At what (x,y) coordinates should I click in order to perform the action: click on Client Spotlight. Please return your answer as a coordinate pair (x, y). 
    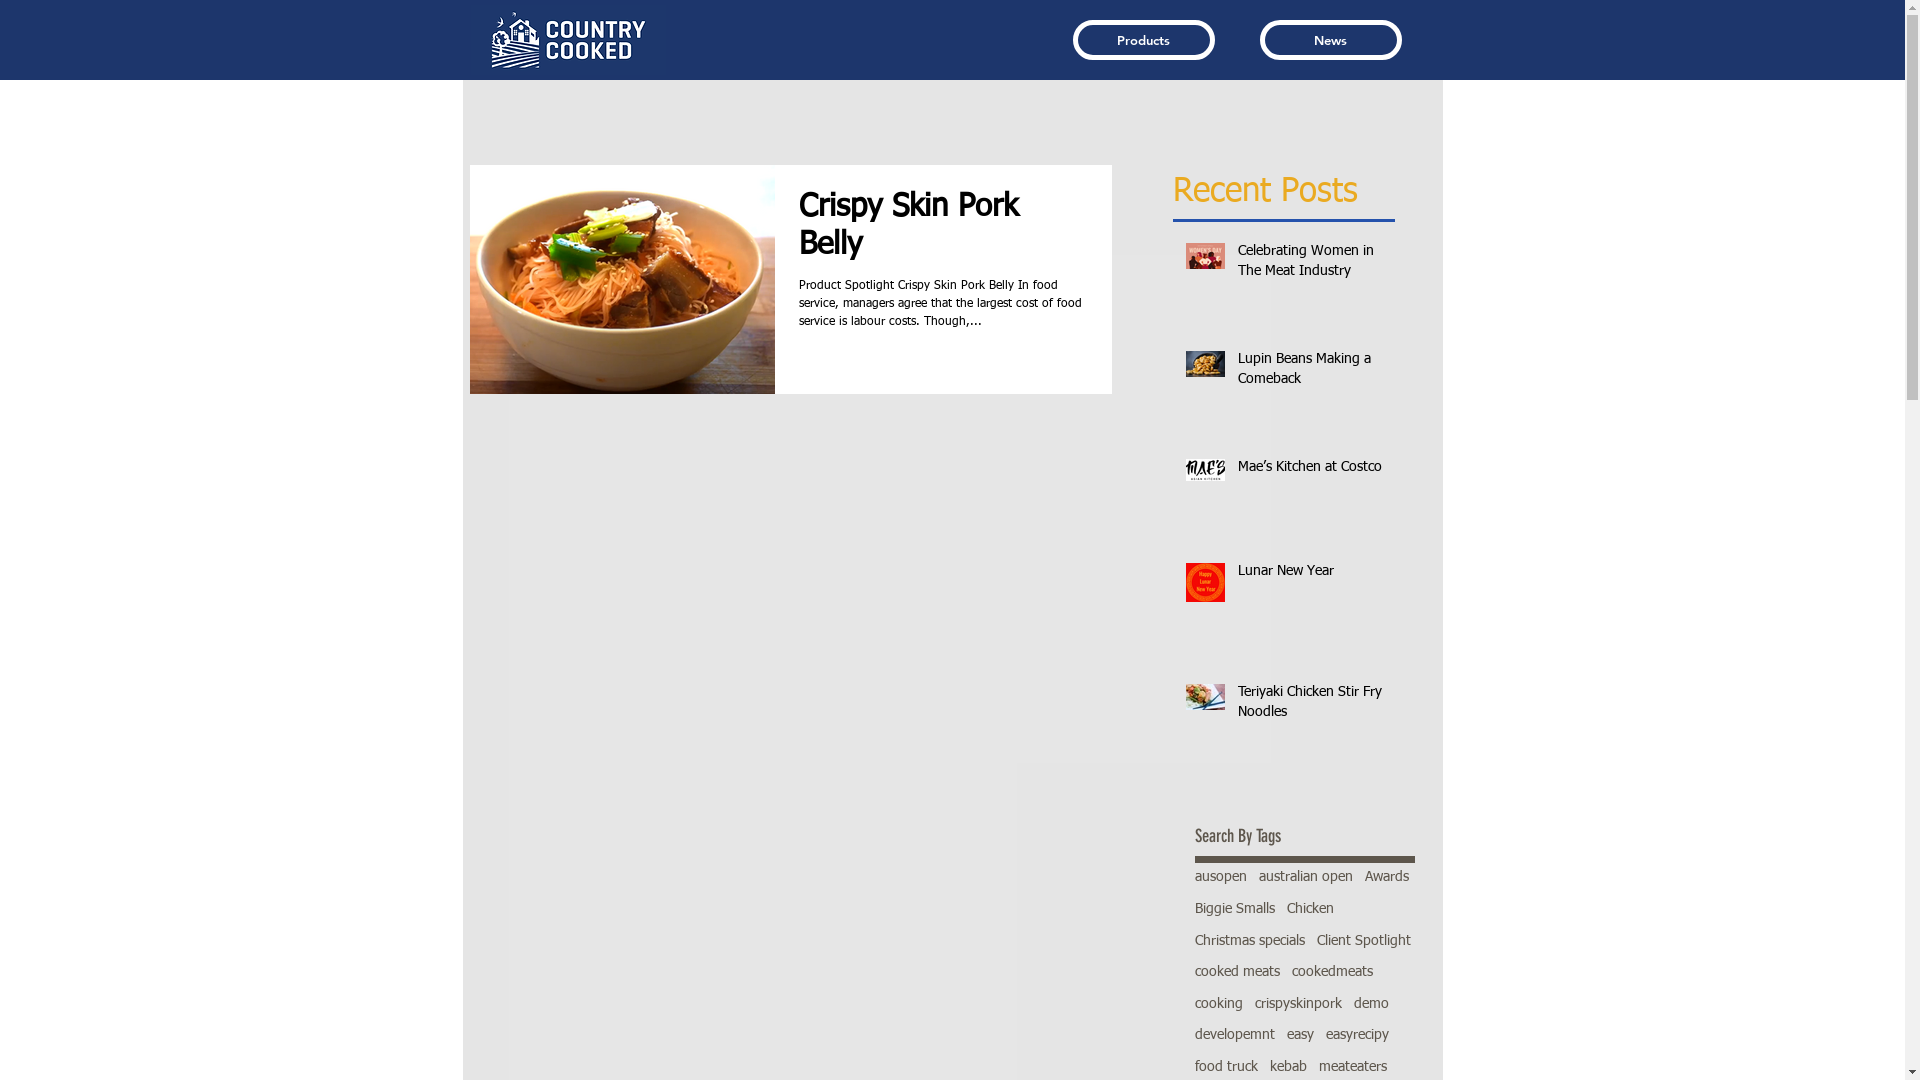
    Looking at the image, I should click on (1363, 942).